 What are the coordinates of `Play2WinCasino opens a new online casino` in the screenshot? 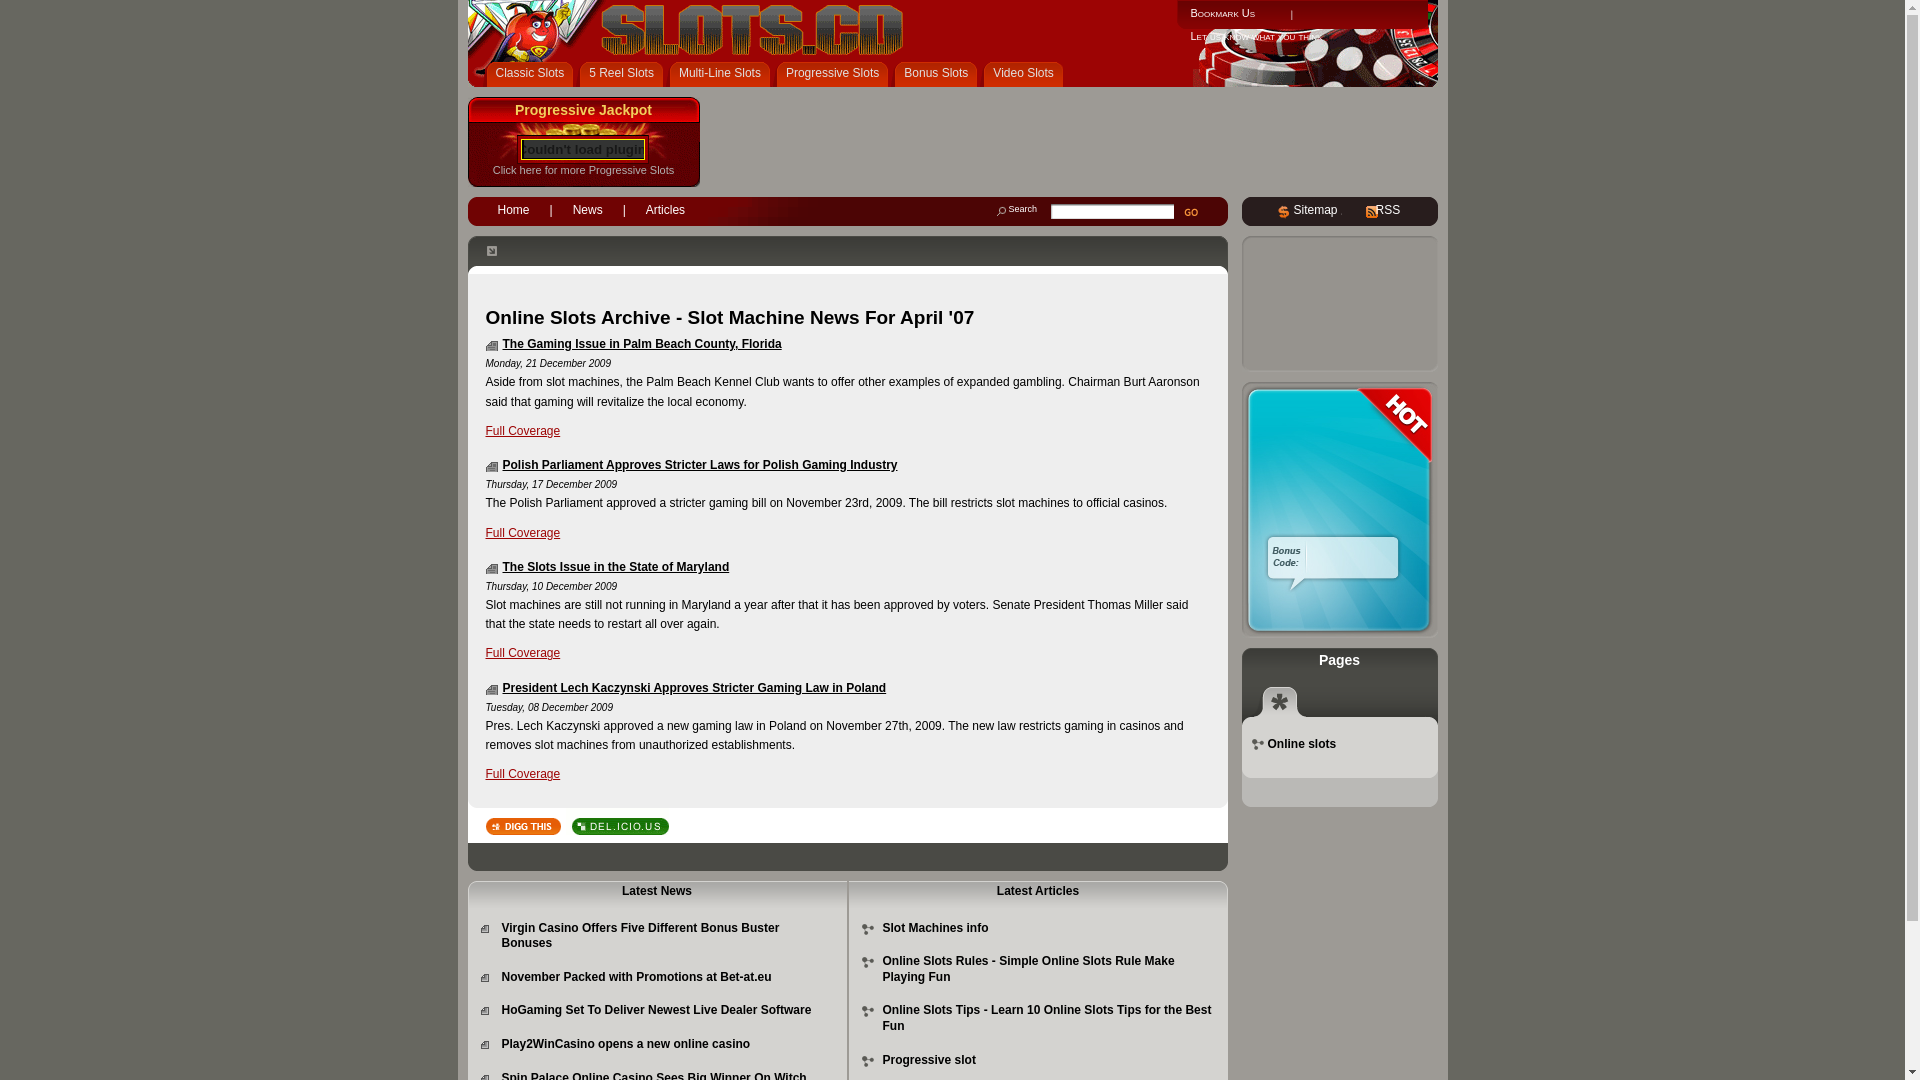 It's located at (626, 1044).